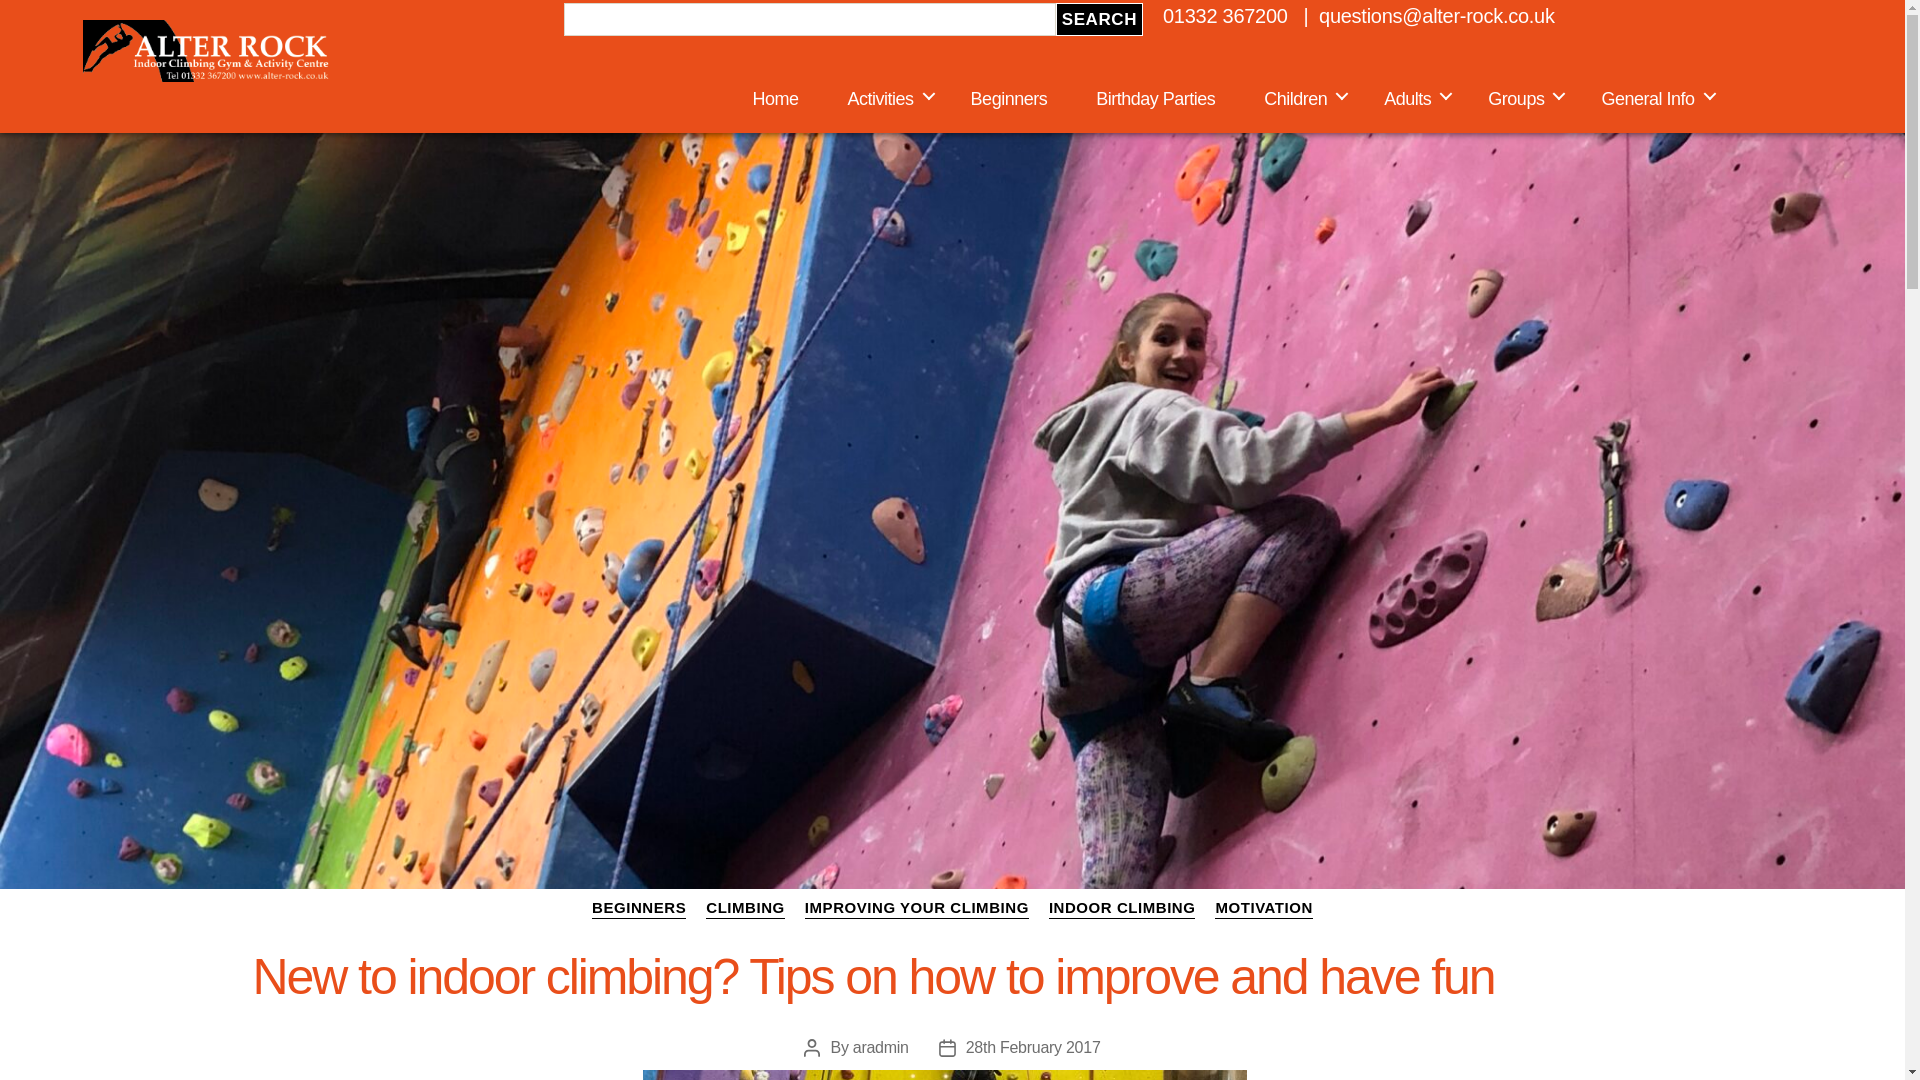 This screenshot has width=1920, height=1080. What do you see at coordinates (1226, 16) in the screenshot?
I see `01332 367200` at bounding box center [1226, 16].